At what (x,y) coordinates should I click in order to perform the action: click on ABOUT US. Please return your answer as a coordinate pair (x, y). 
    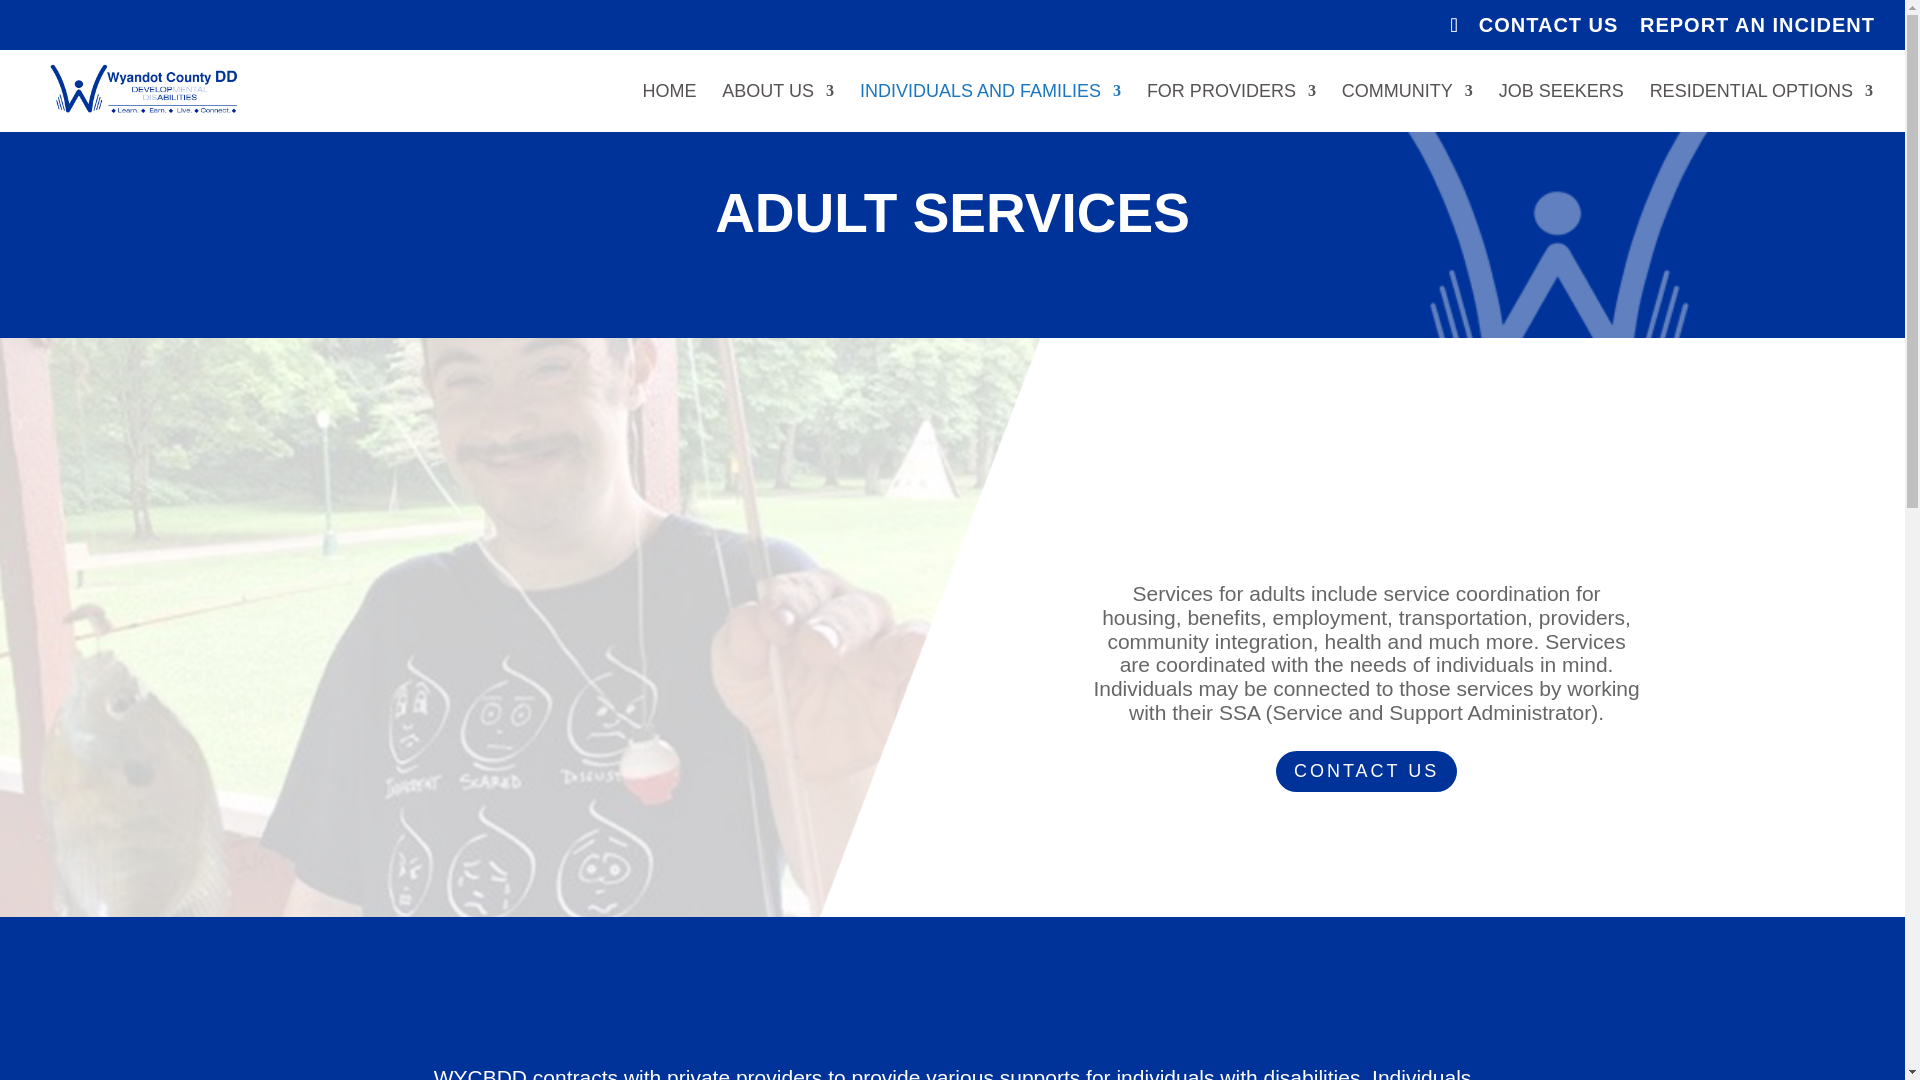
    Looking at the image, I should click on (777, 108).